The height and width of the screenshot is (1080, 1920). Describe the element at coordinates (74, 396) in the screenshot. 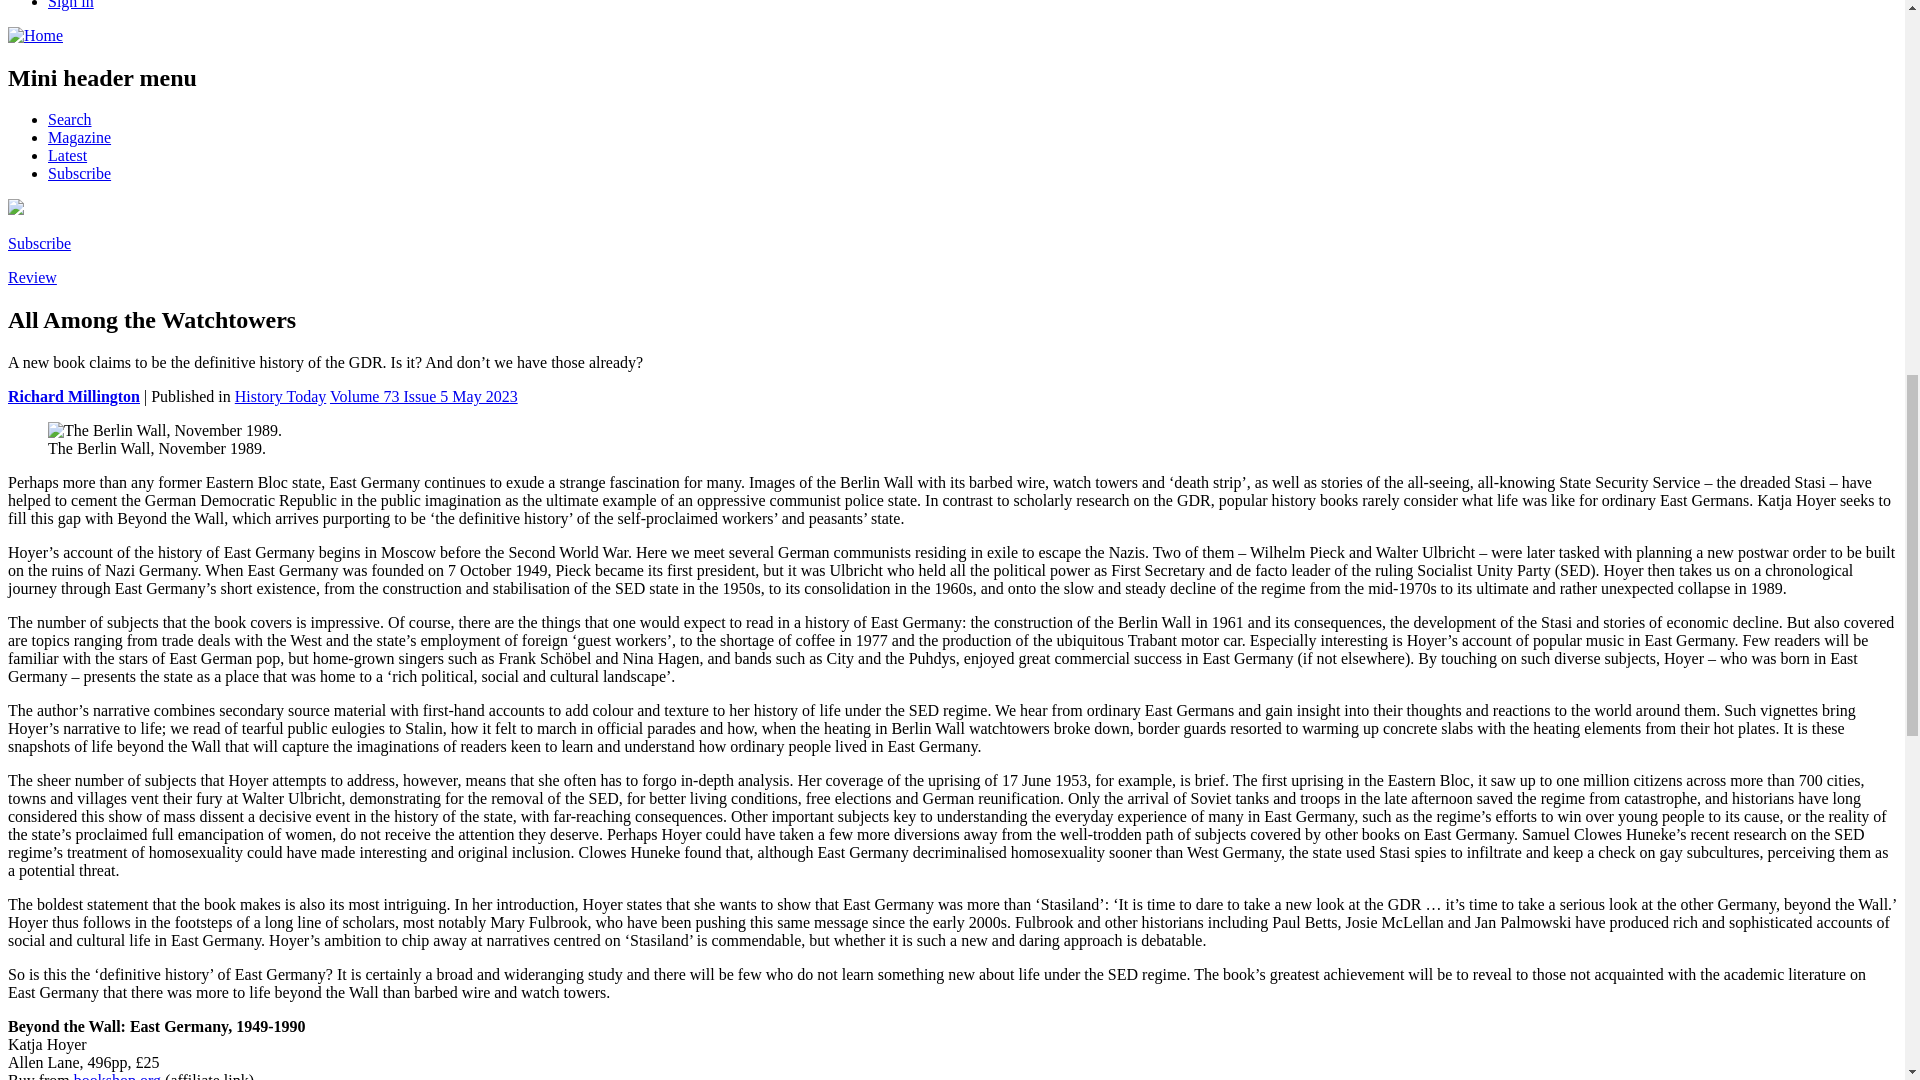

I see `Richard Millington` at that location.